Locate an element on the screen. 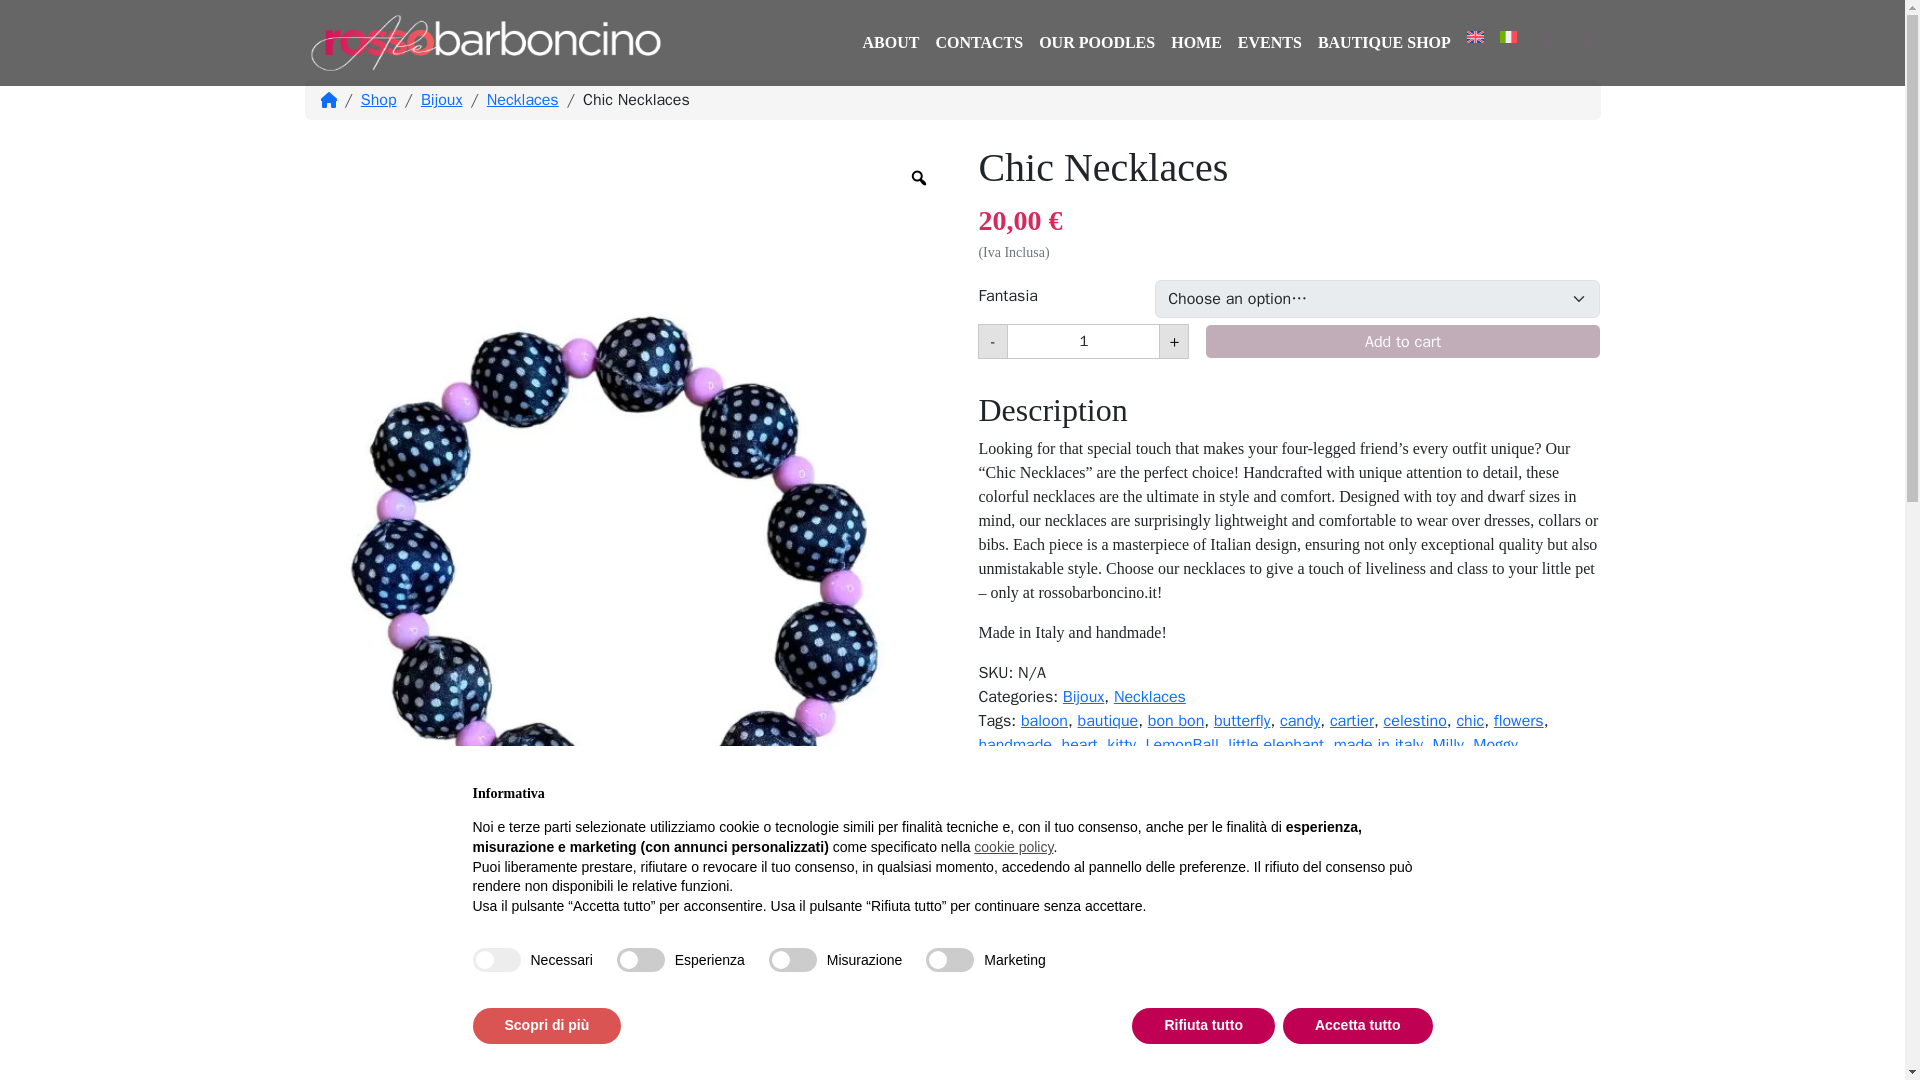  1 is located at coordinates (1084, 341).